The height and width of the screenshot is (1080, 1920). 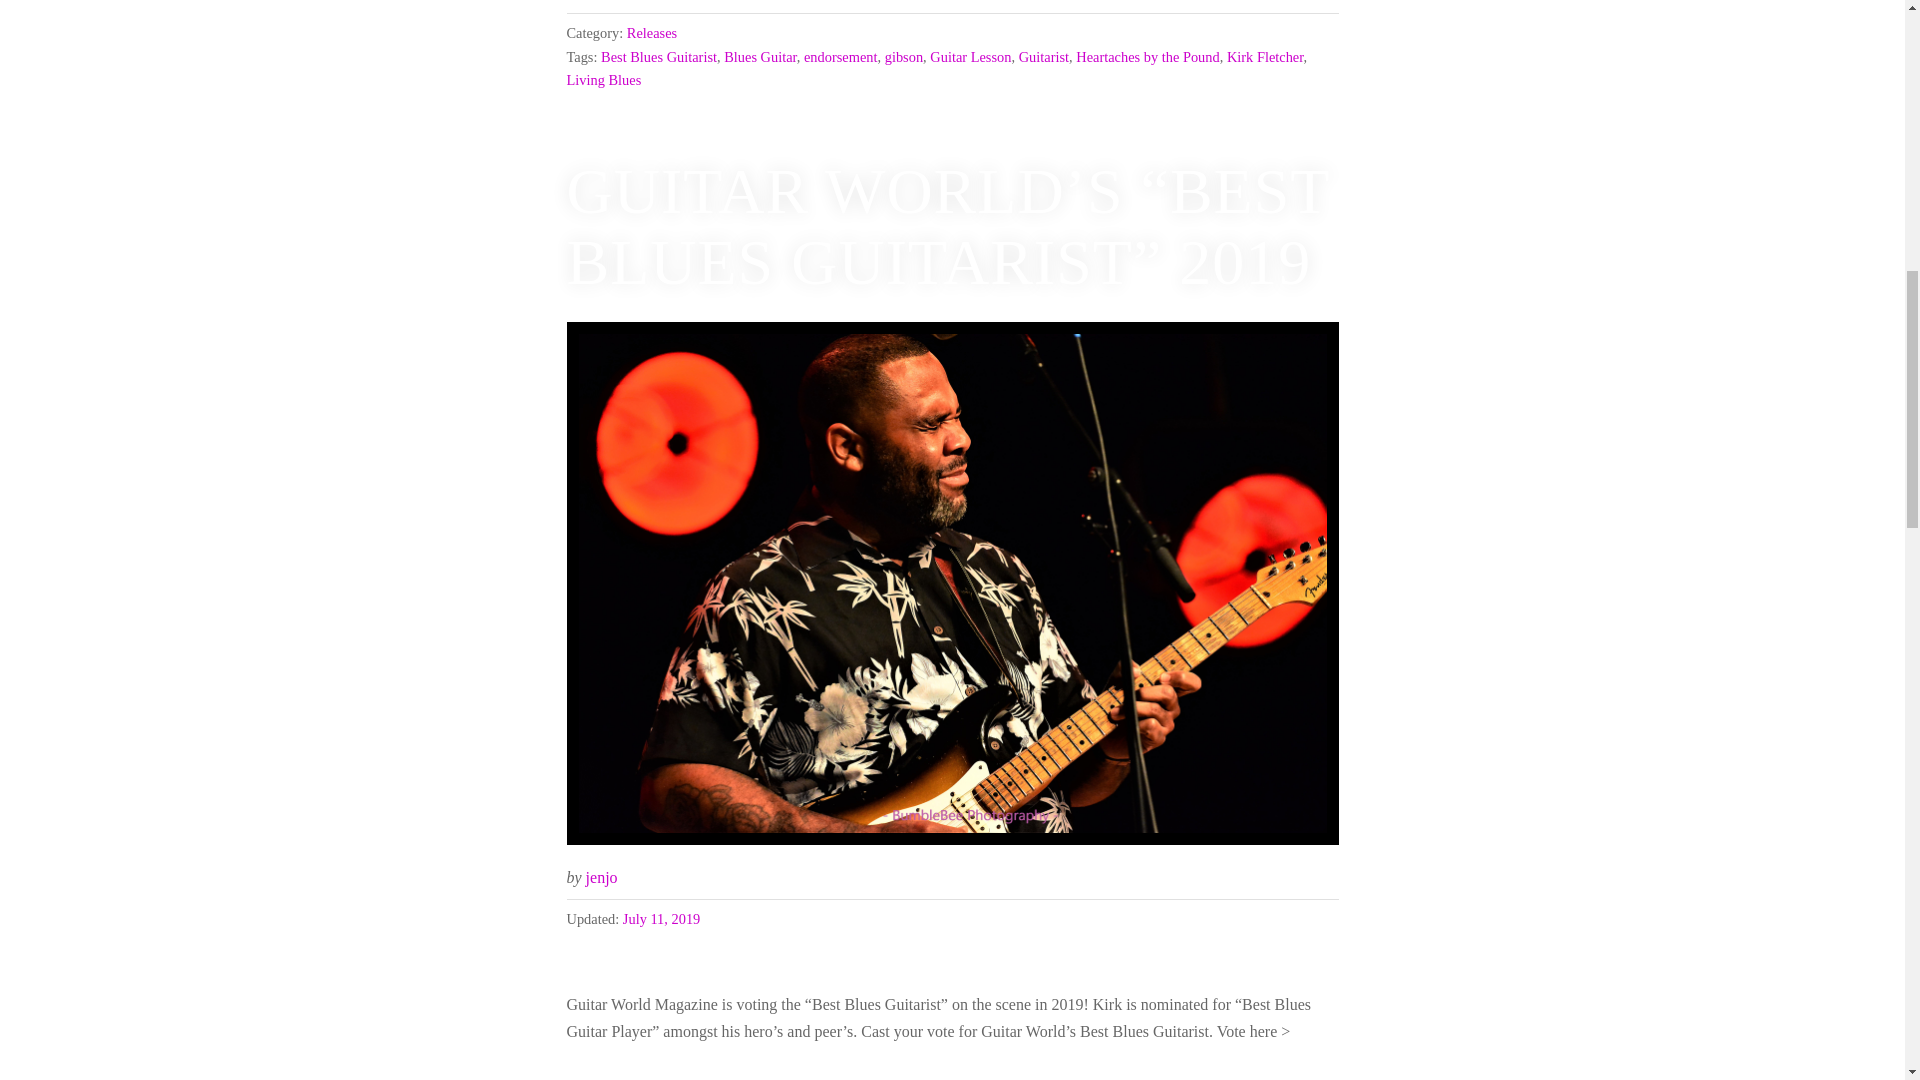 I want to click on Kirk Fletcher, so click(x=1264, y=56).